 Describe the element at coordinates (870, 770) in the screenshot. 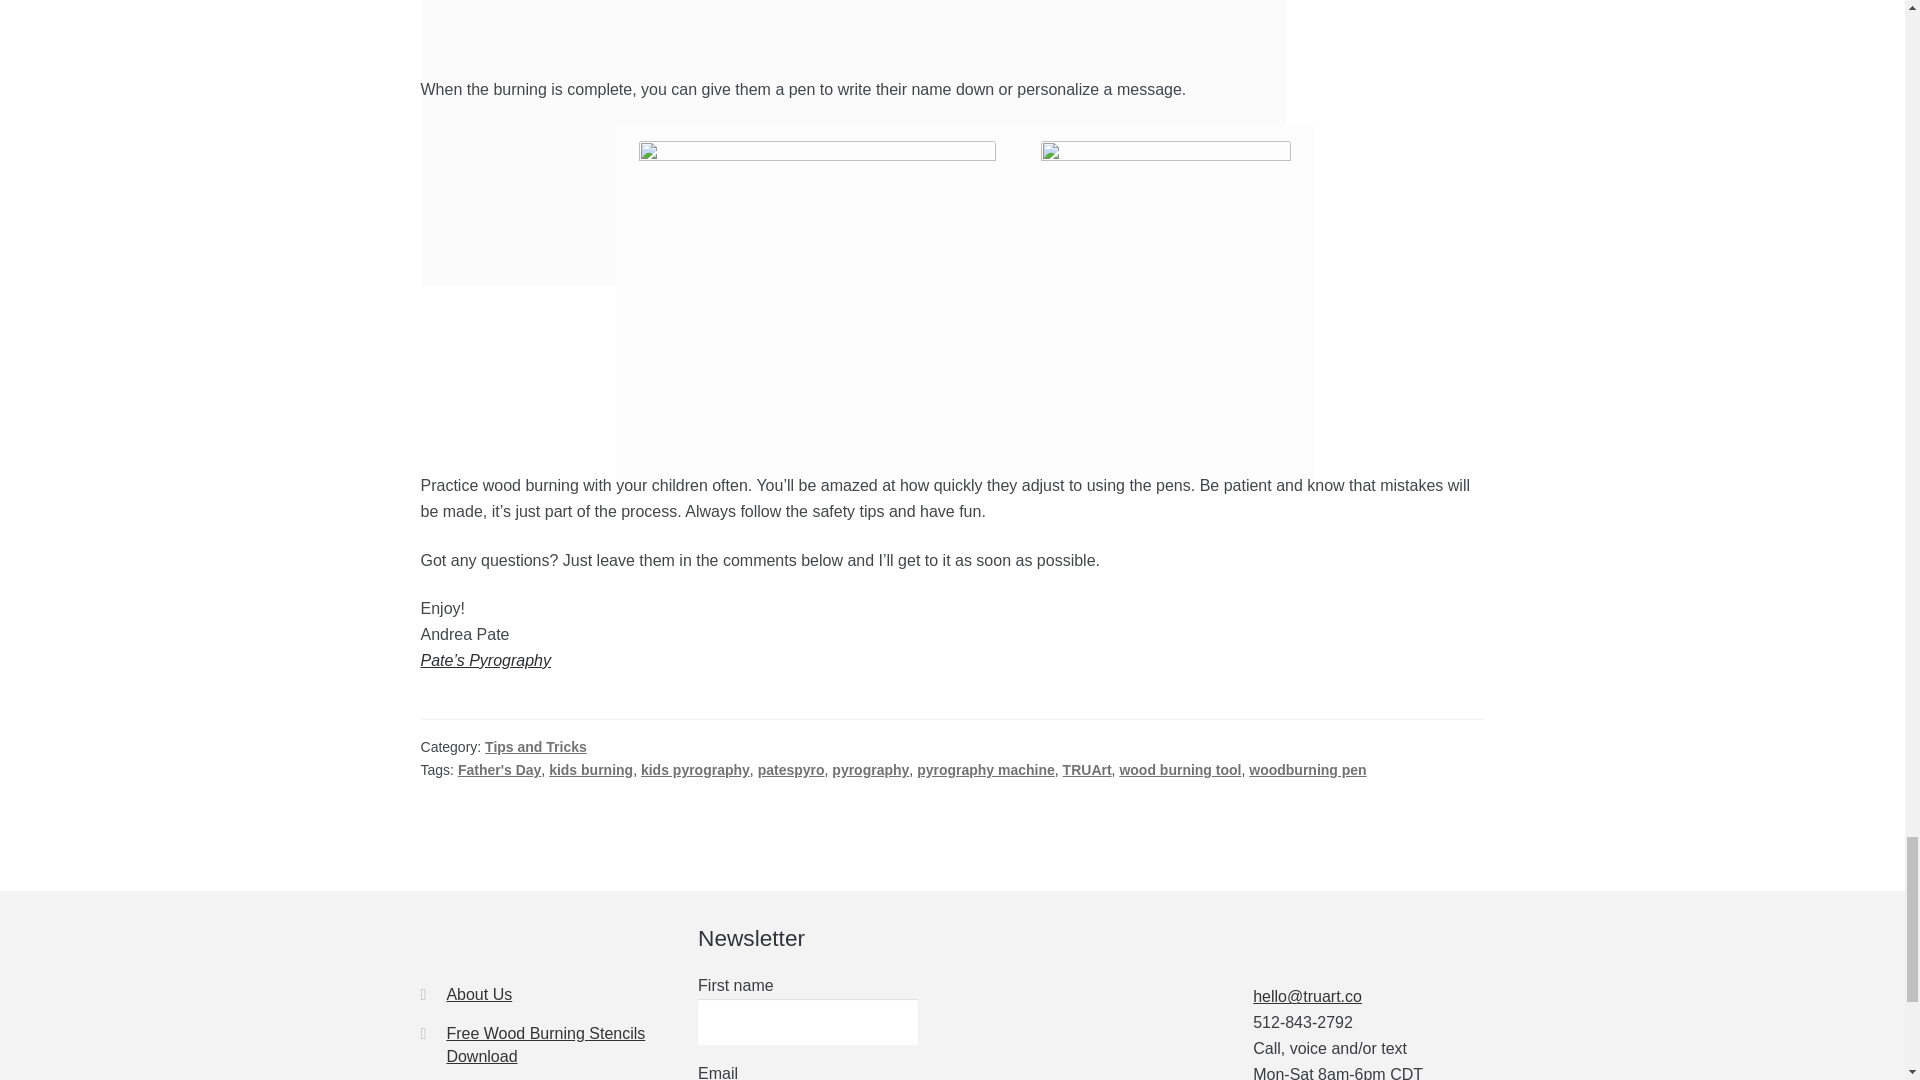

I see `pyrography` at that location.